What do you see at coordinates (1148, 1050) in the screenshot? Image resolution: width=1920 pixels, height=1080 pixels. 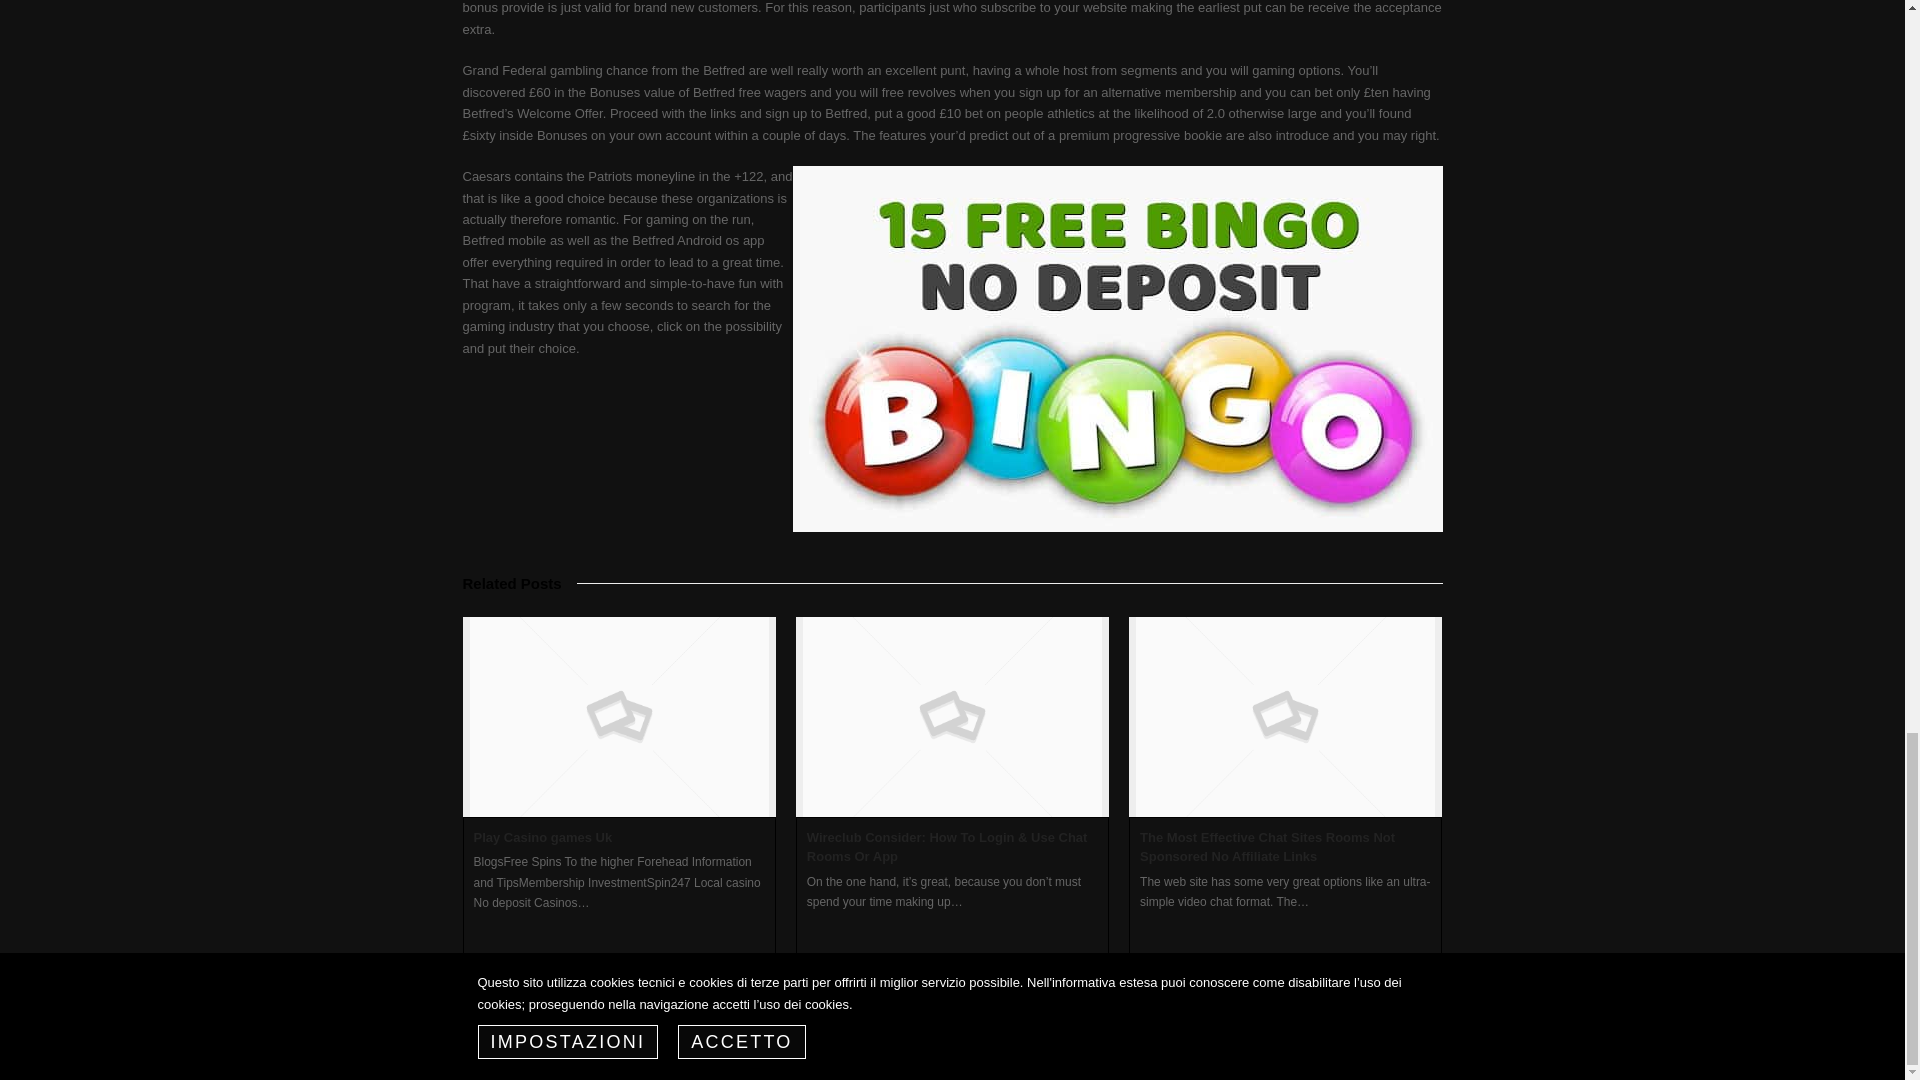 I see `Lavora con noi` at bounding box center [1148, 1050].